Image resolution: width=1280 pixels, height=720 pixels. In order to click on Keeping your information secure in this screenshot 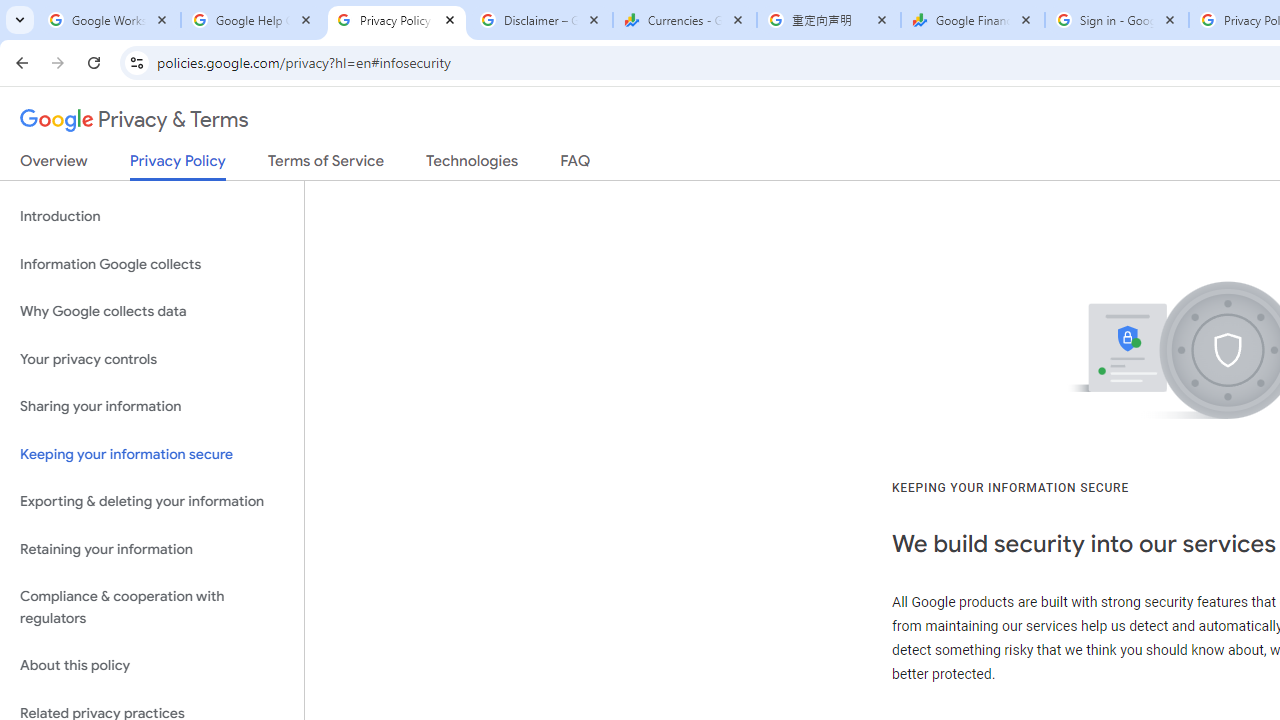, I will do `click(152, 454)`.